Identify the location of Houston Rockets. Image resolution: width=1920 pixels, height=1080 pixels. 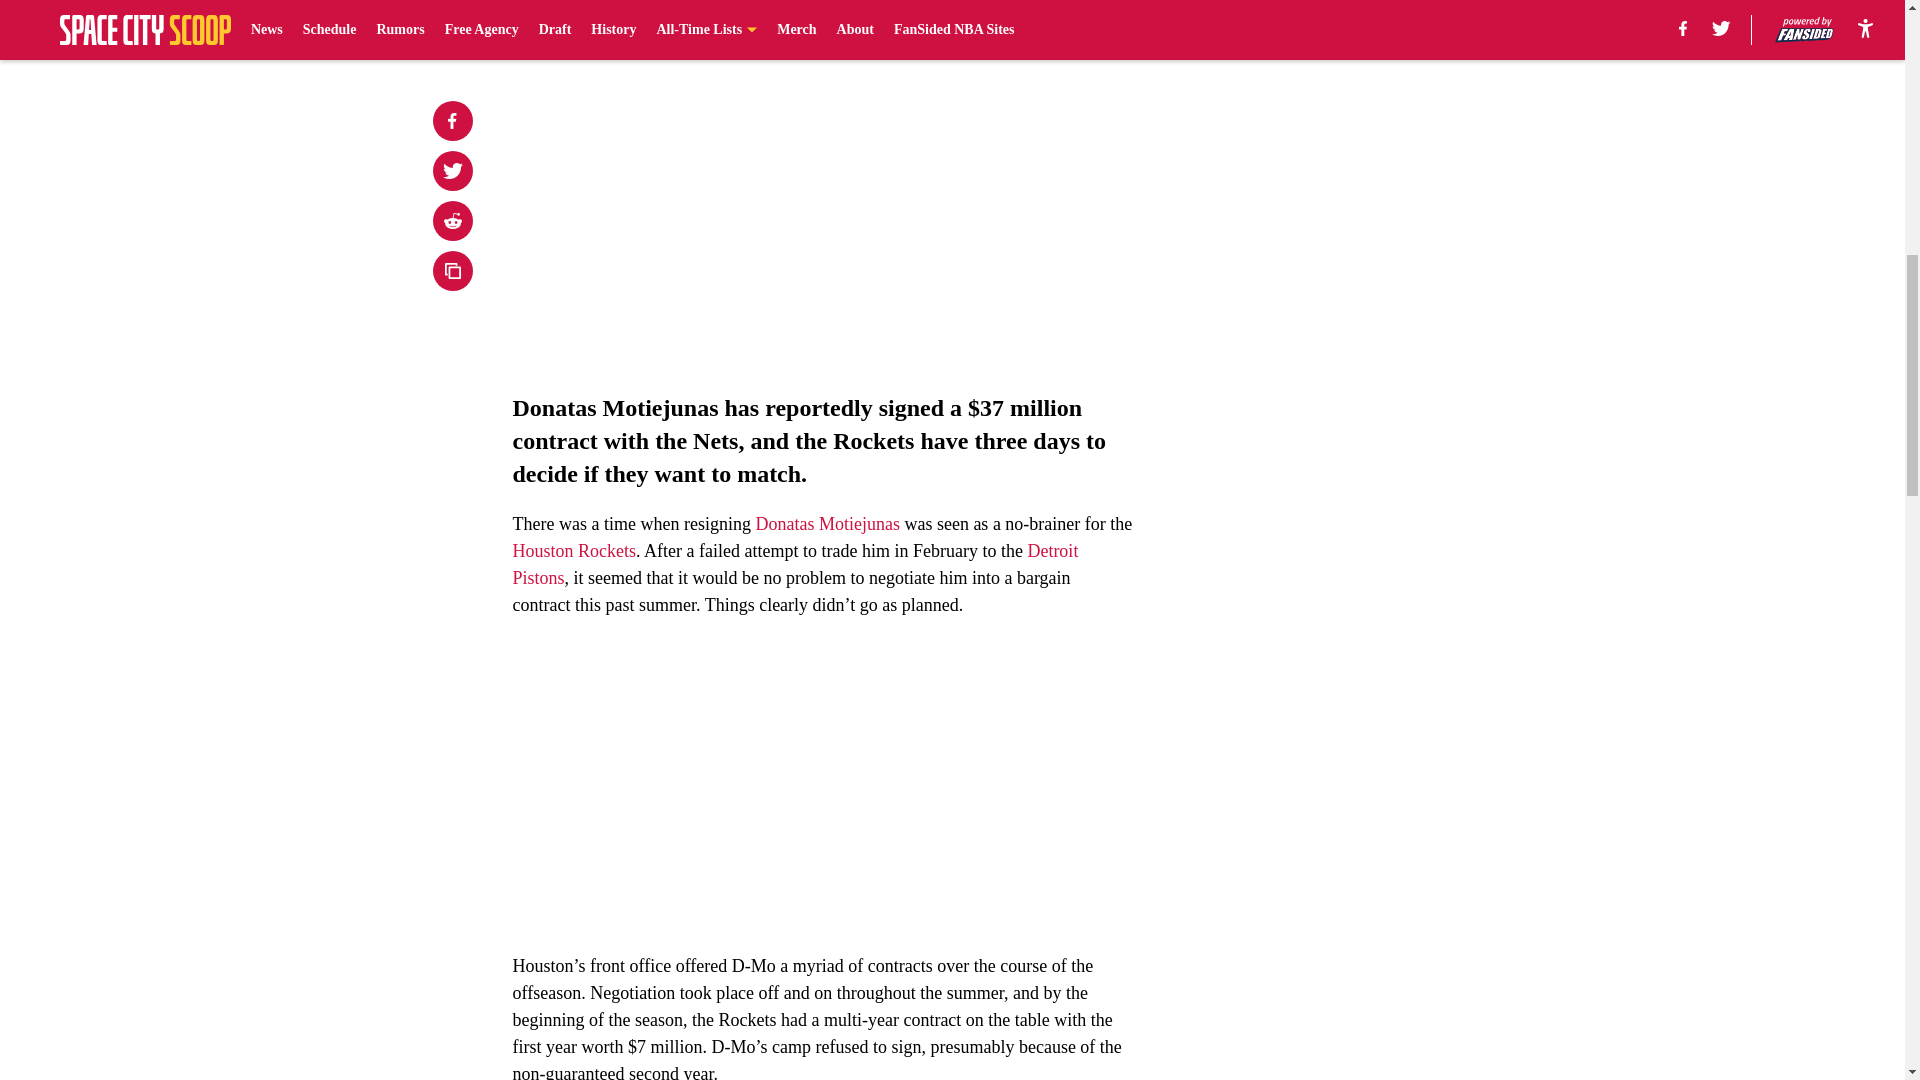
(574, 550).